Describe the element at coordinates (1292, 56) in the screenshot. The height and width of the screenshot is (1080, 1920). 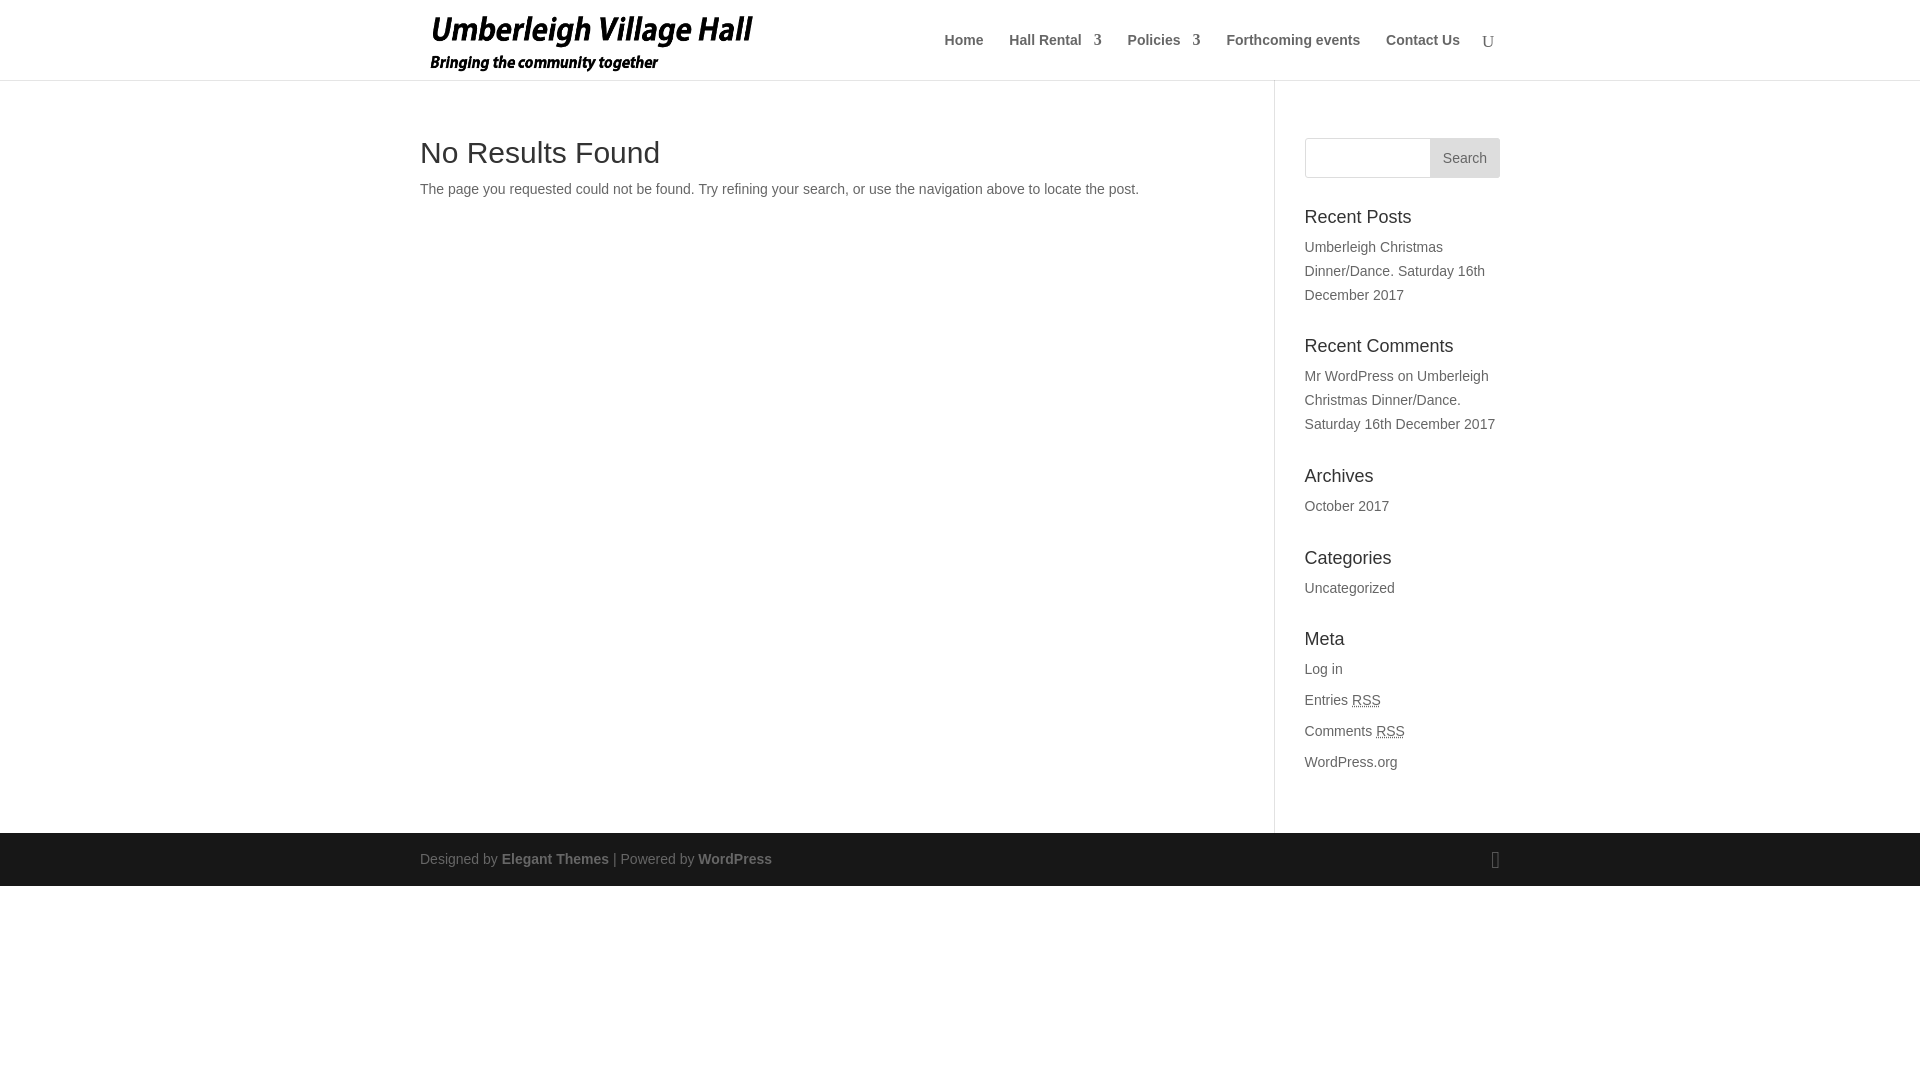
I see `Forthcoming events` at that location.